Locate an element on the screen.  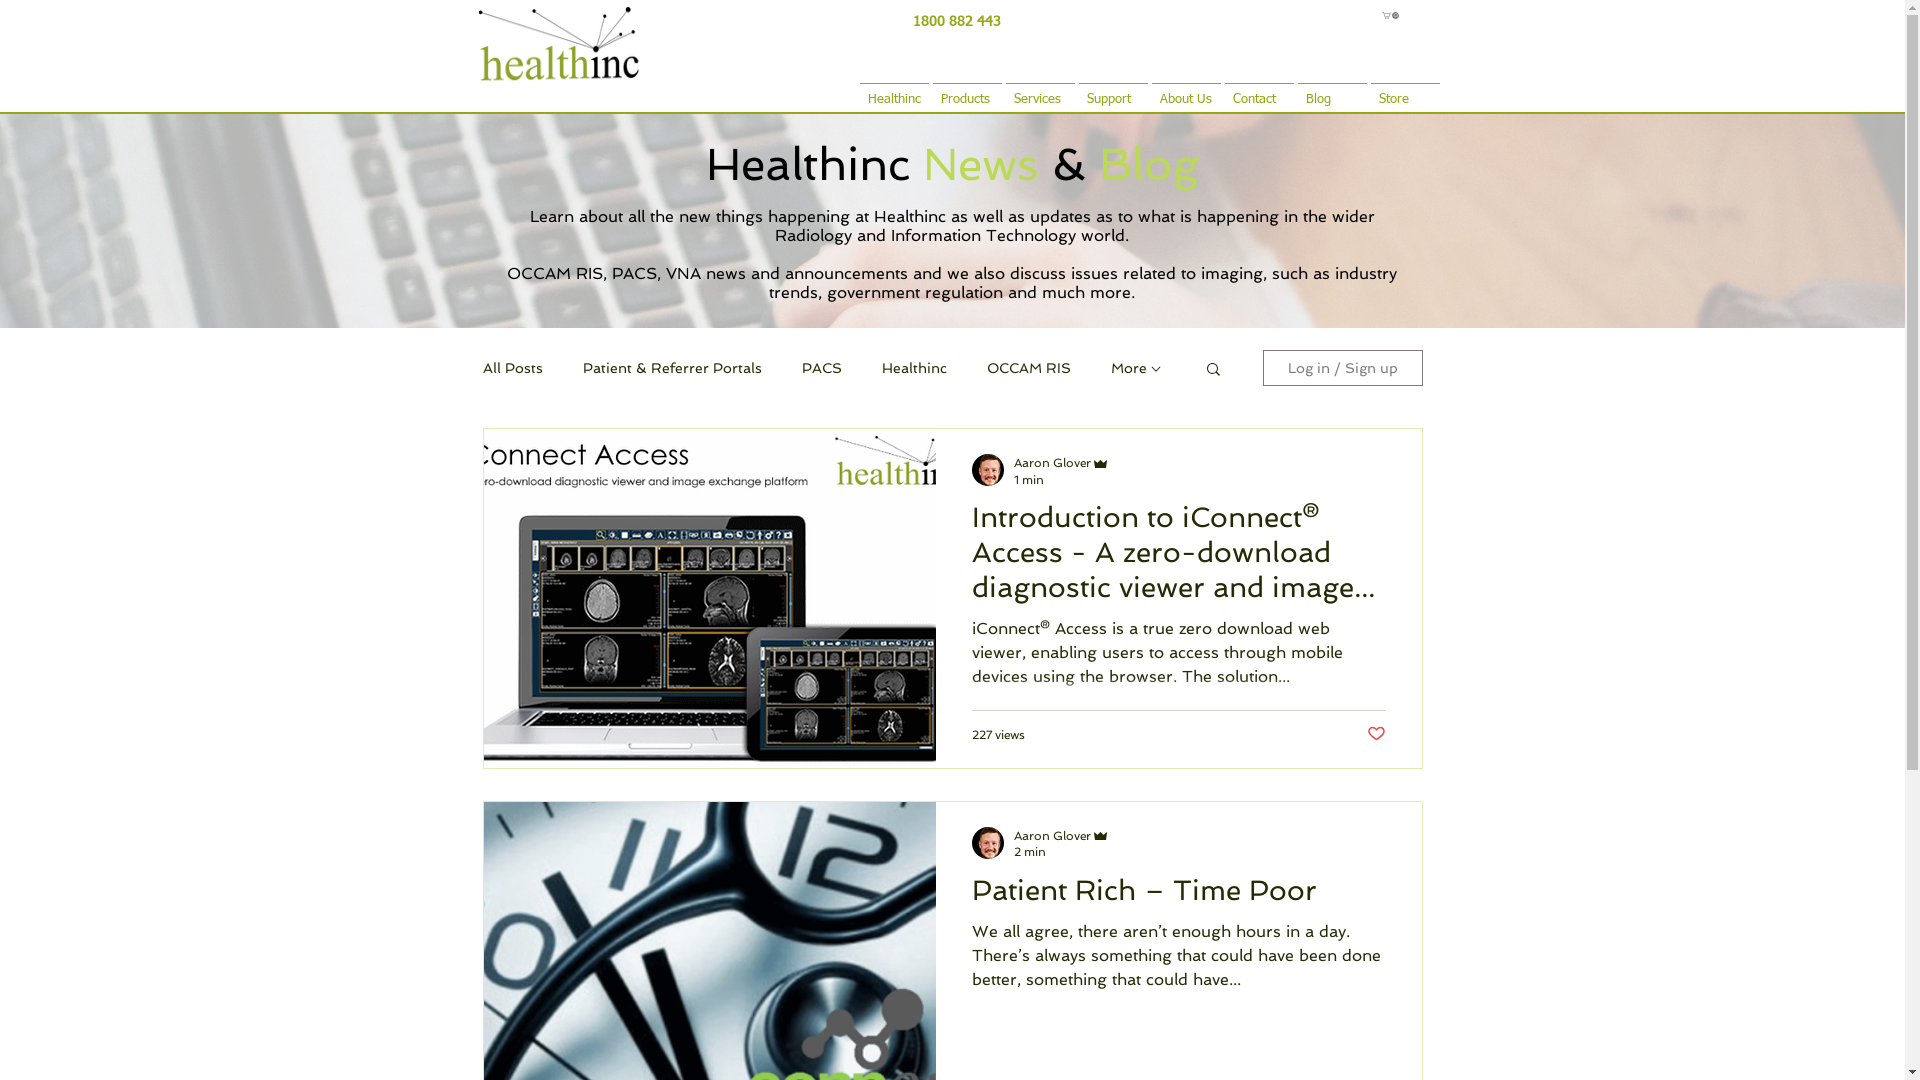
Log in / Sign up is located at coordinates (1342, 368).